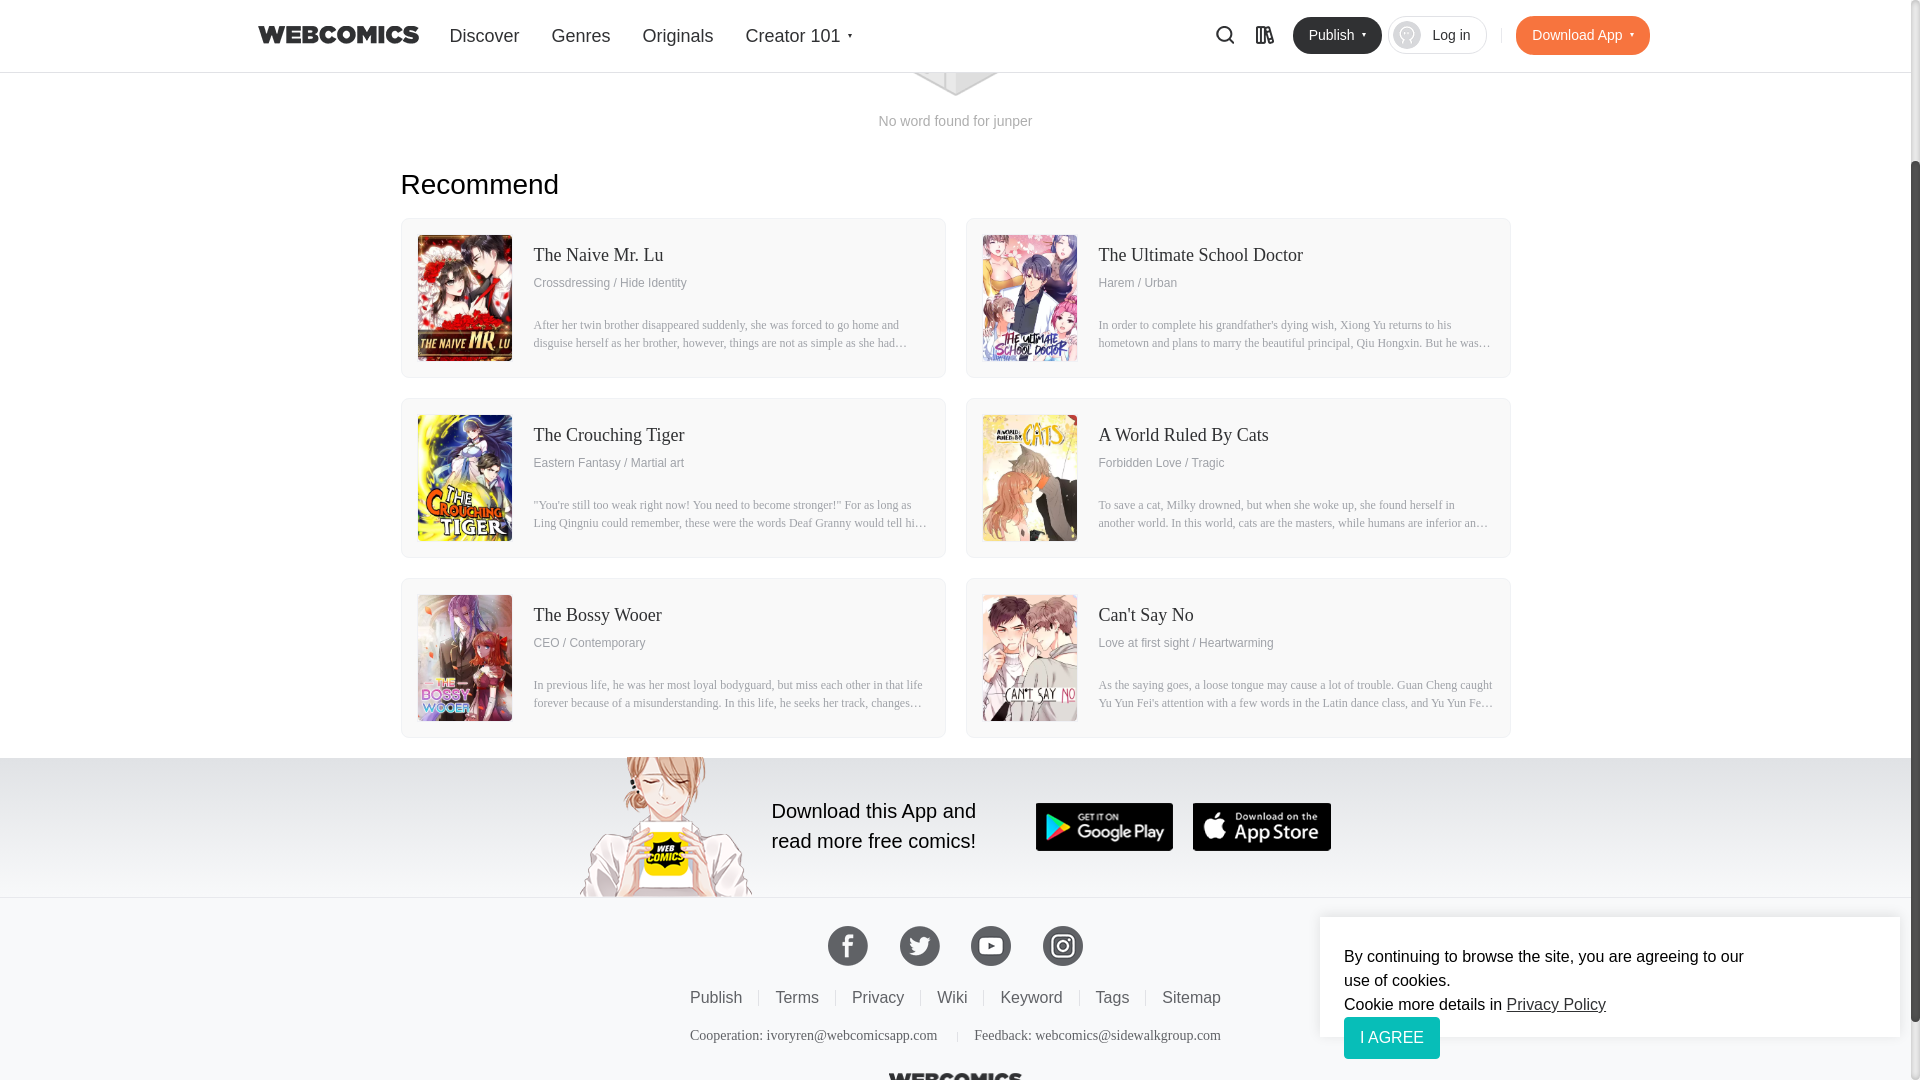 The width and height of the screenshot is (1920, 1080). What do you see at coordinates (1113, 997) in the screenshot?
I see `Tags` at bounding box center [1113, 997].